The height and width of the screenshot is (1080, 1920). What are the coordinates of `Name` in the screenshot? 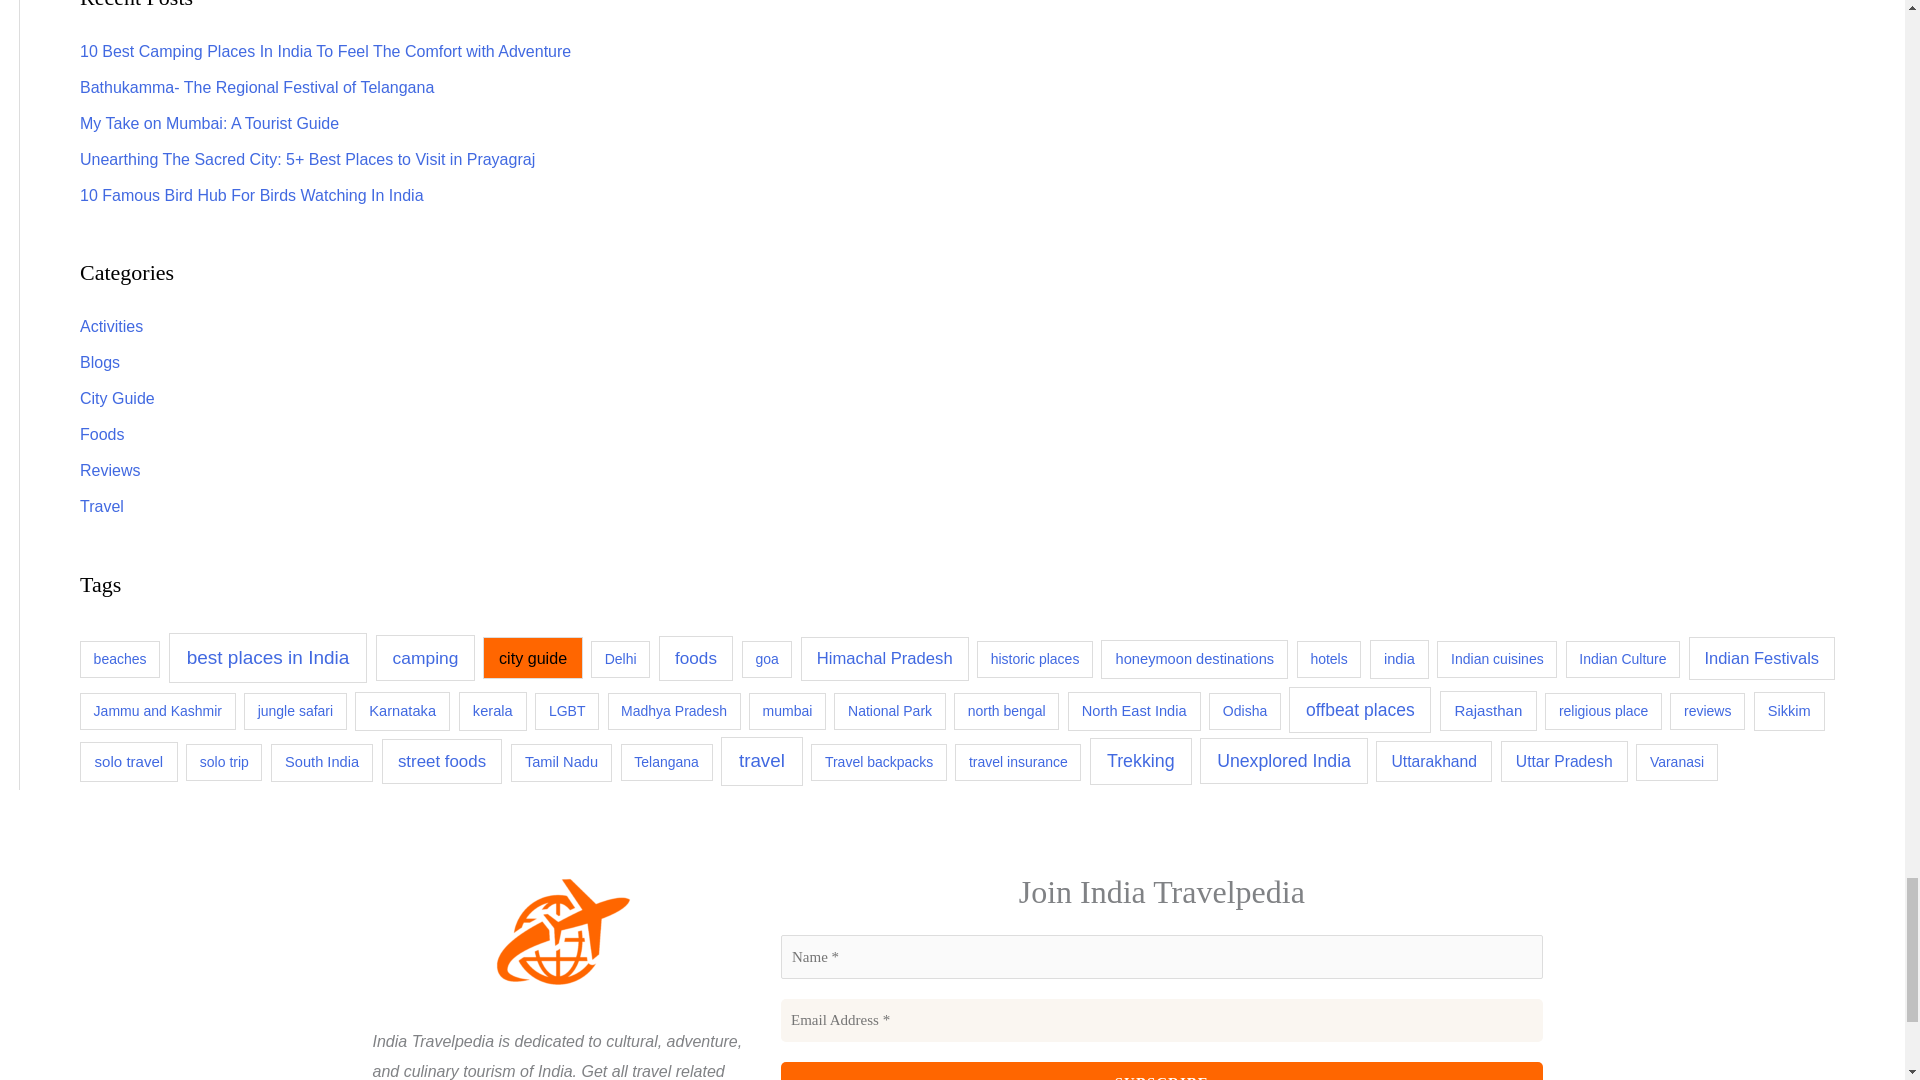 It's located at (1162, 956).